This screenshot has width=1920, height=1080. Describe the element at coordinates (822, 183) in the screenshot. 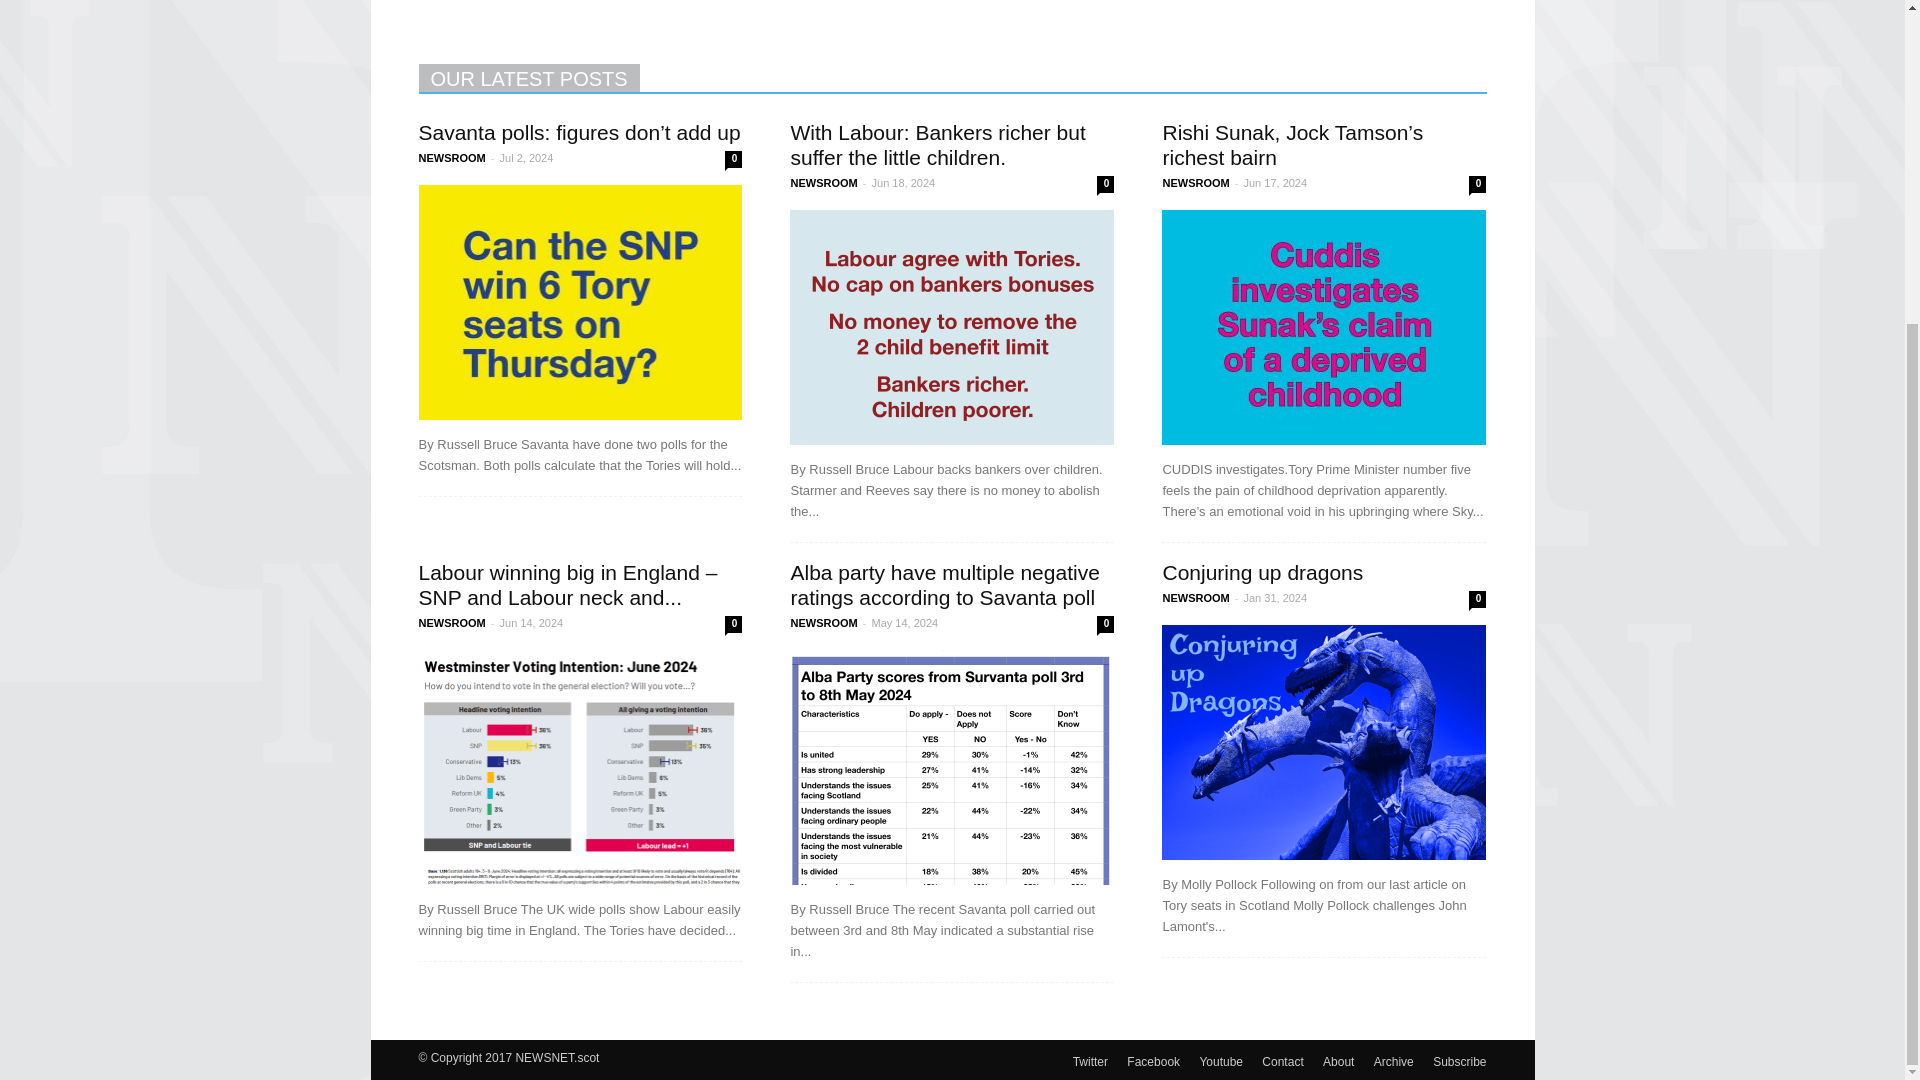

I see `NEWSROOM` at that location.